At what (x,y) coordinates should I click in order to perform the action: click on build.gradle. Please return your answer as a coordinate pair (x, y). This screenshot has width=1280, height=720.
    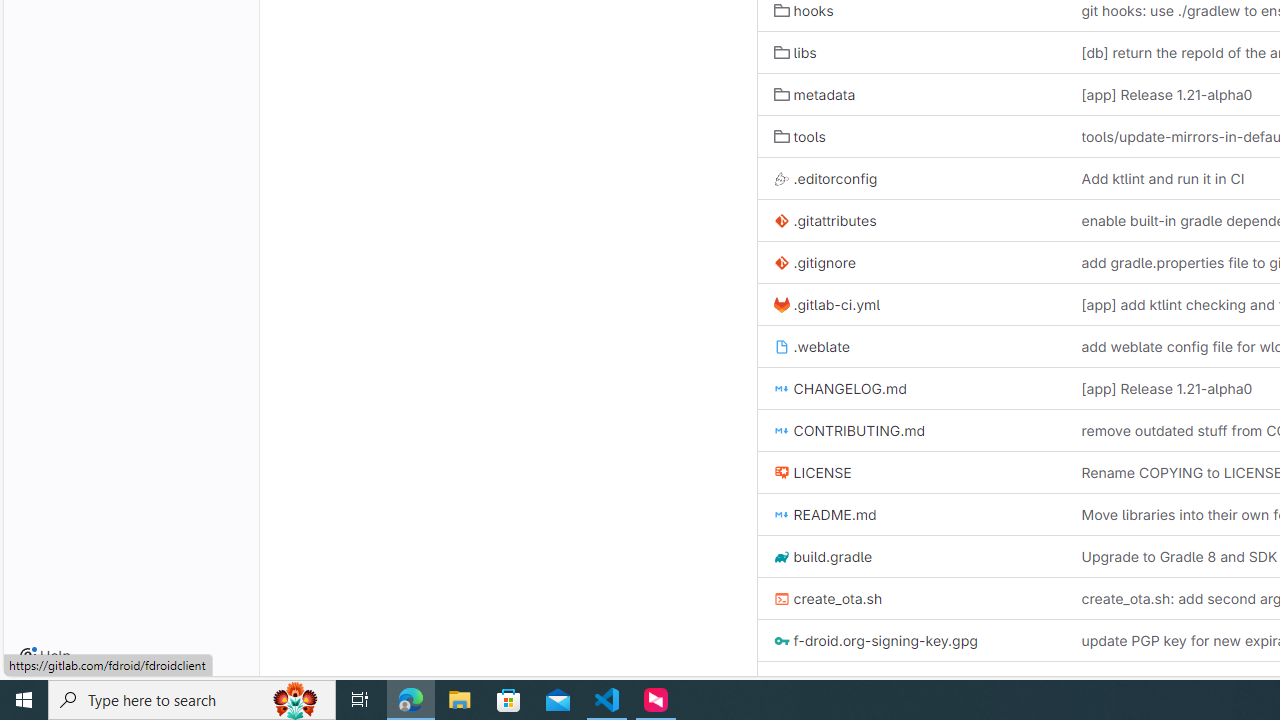
    Looking at the image, I should click on (911, 556).